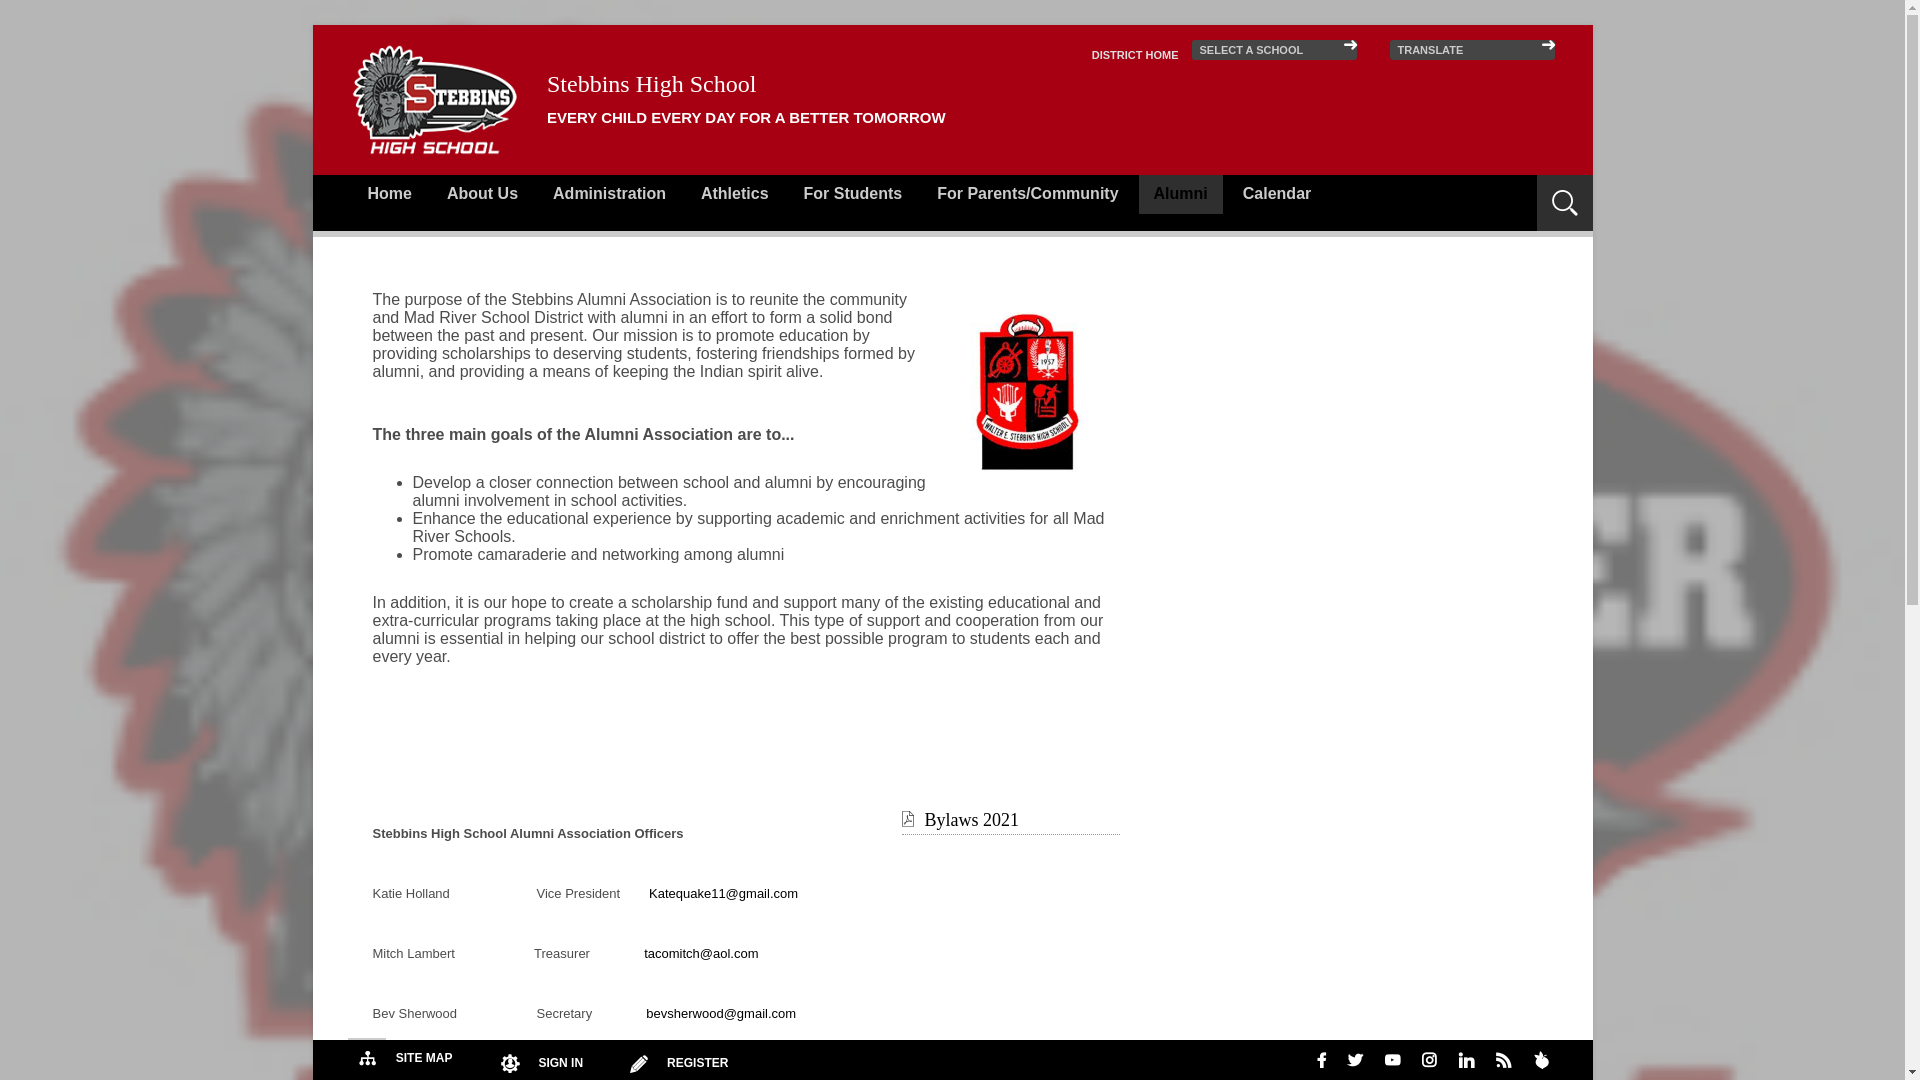  Describe the element at coordinates (1135, 54) in the screenshot. I see `Return to the homepage on the district site.` at that location.